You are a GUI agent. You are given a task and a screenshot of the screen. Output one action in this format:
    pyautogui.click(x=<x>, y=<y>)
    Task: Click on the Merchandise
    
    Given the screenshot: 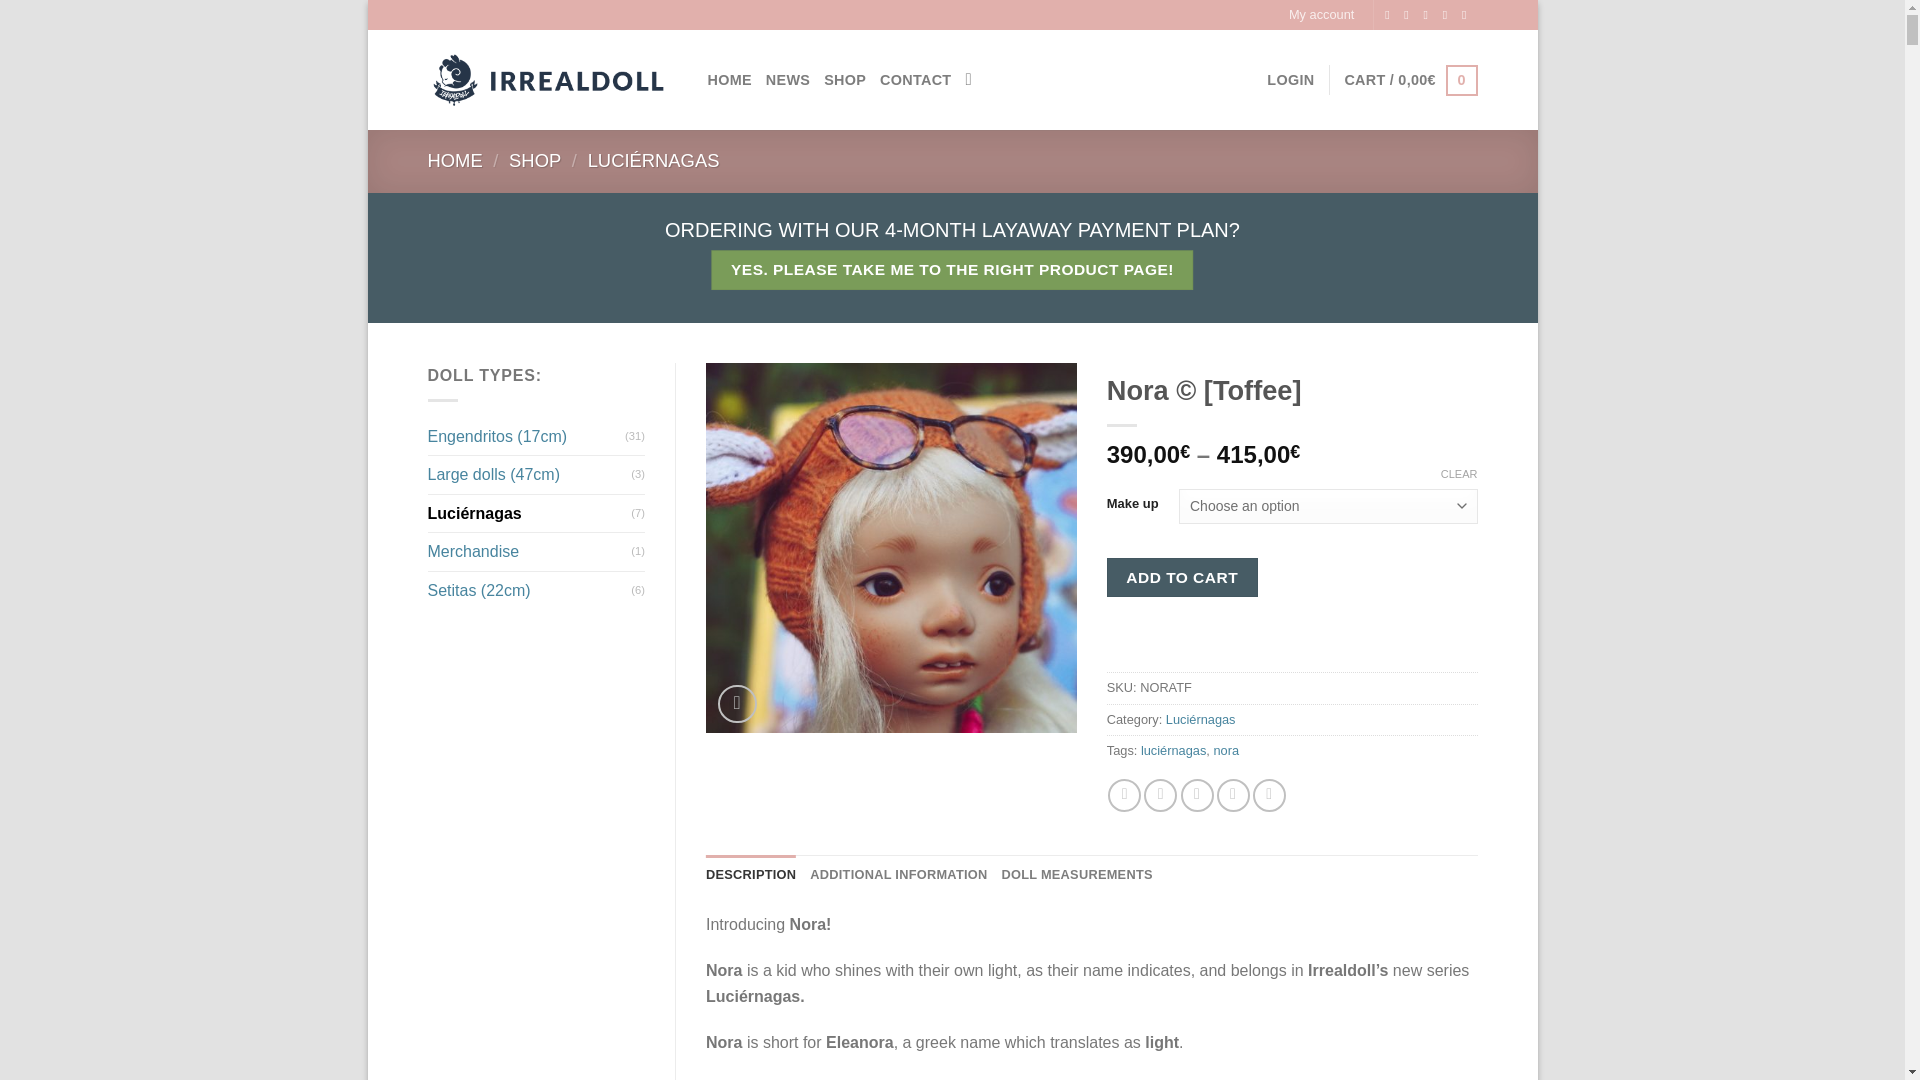 What is the action you would take?
    pyautogui.click(x=530, y=552)
    